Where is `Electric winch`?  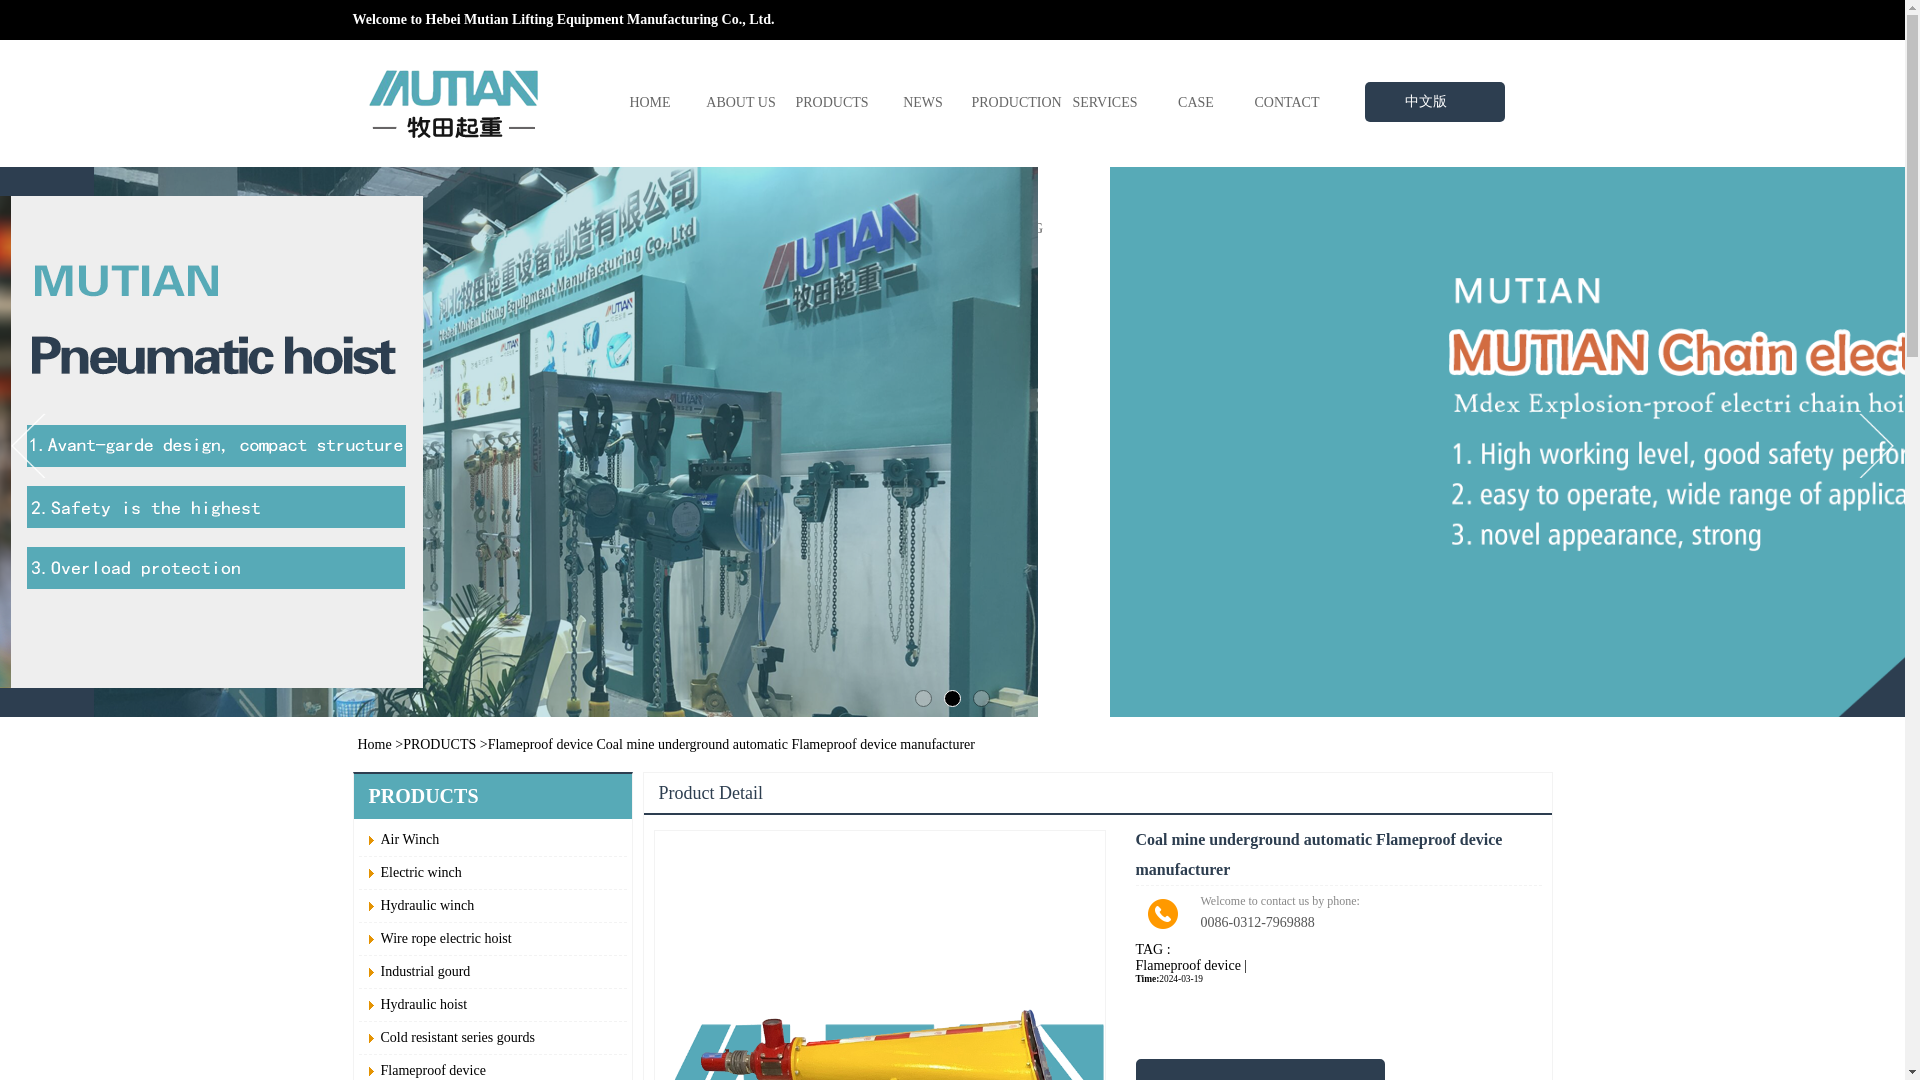
Electric winch is located at coordinates (498, 872).